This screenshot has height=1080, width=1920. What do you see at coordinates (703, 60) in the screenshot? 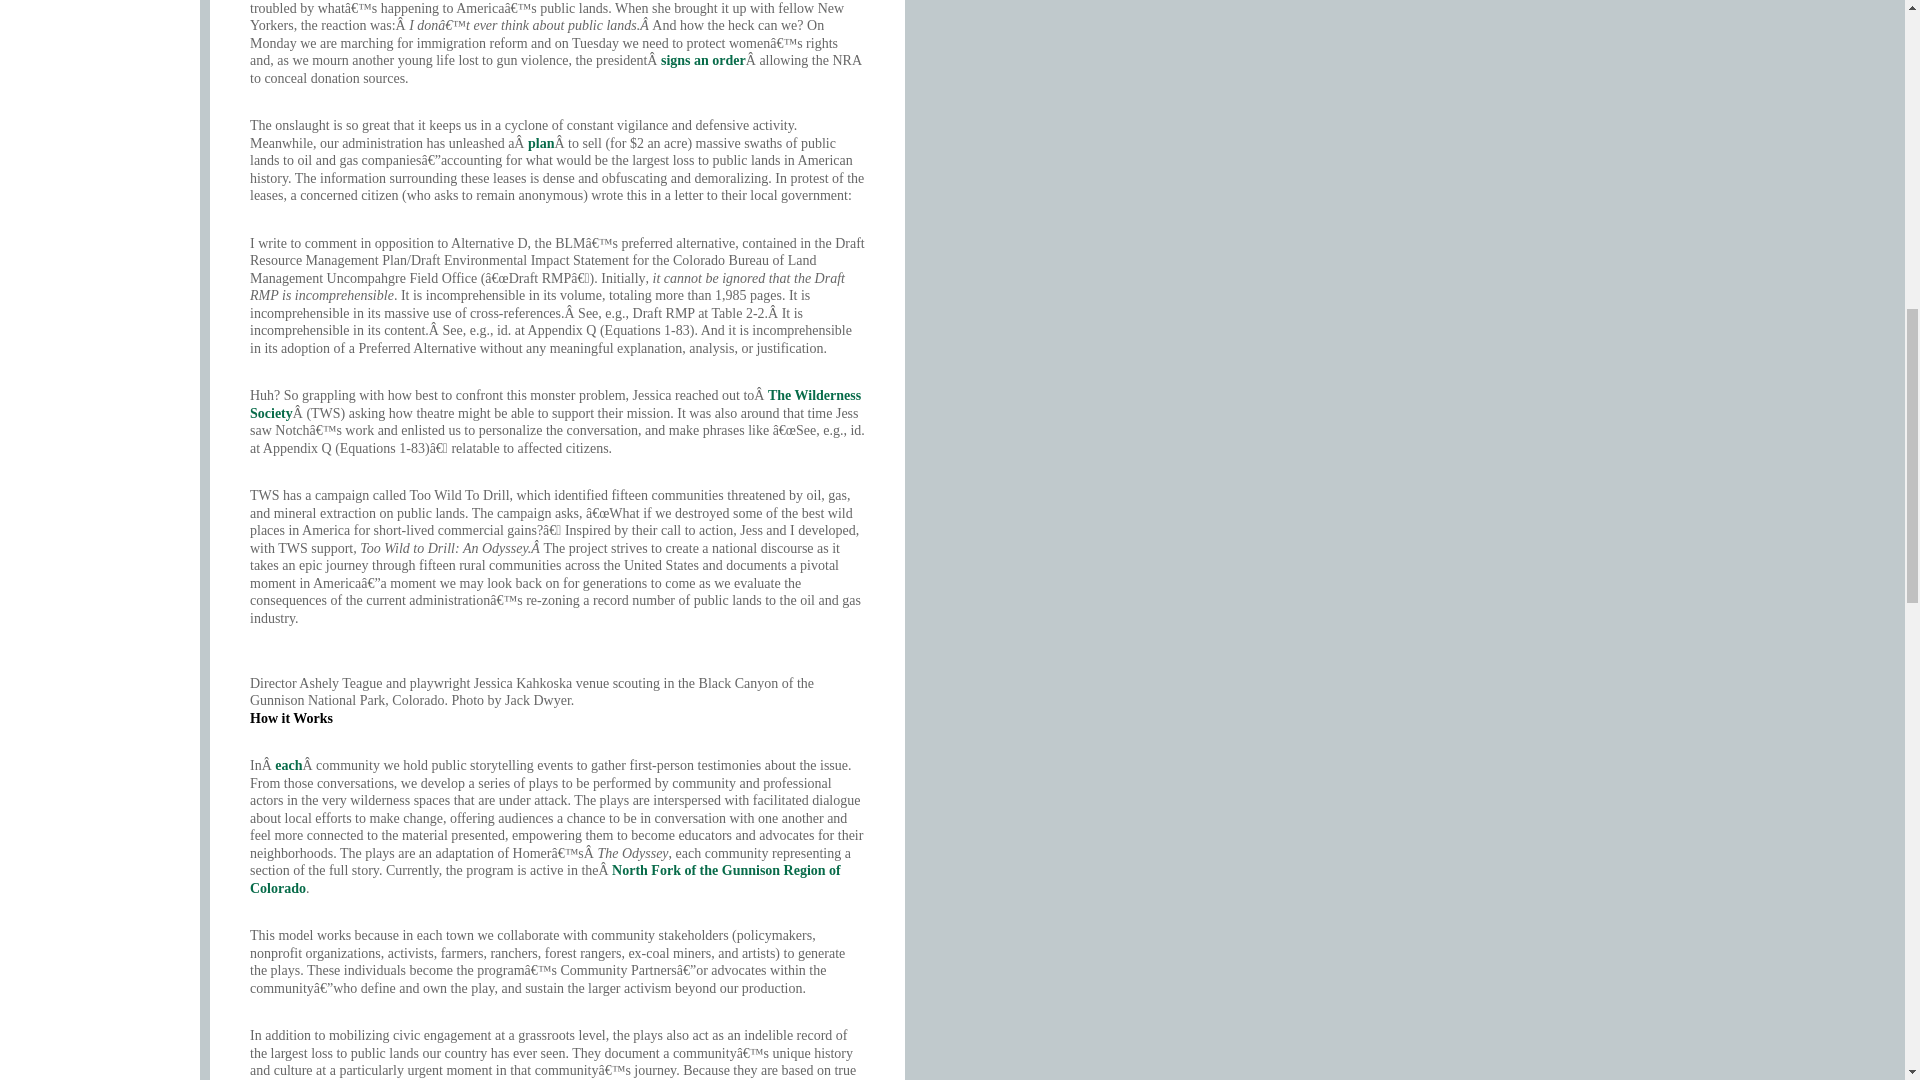
I see `signs an order` at bounding box center [703, 60].